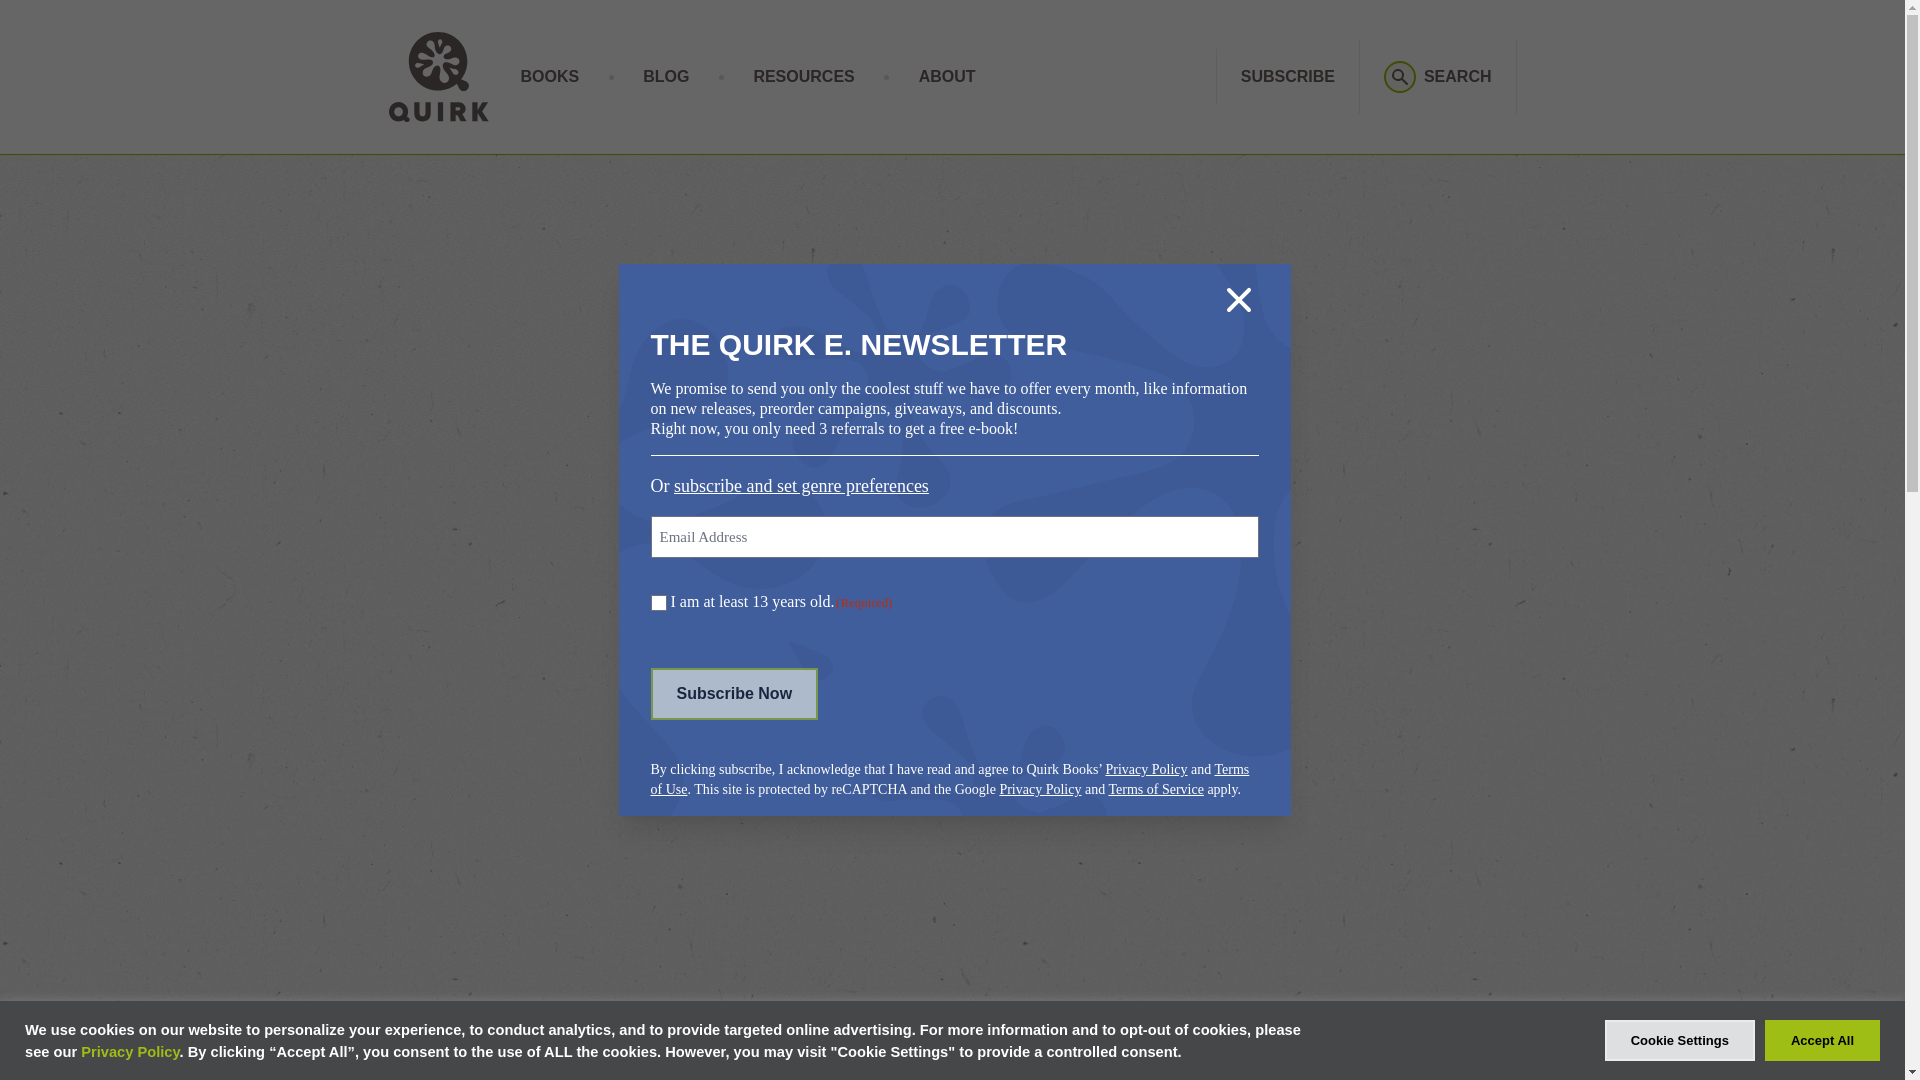 The width and height of the screenshot is (1920, 1080). I want to click on 1, so click(658, 603).